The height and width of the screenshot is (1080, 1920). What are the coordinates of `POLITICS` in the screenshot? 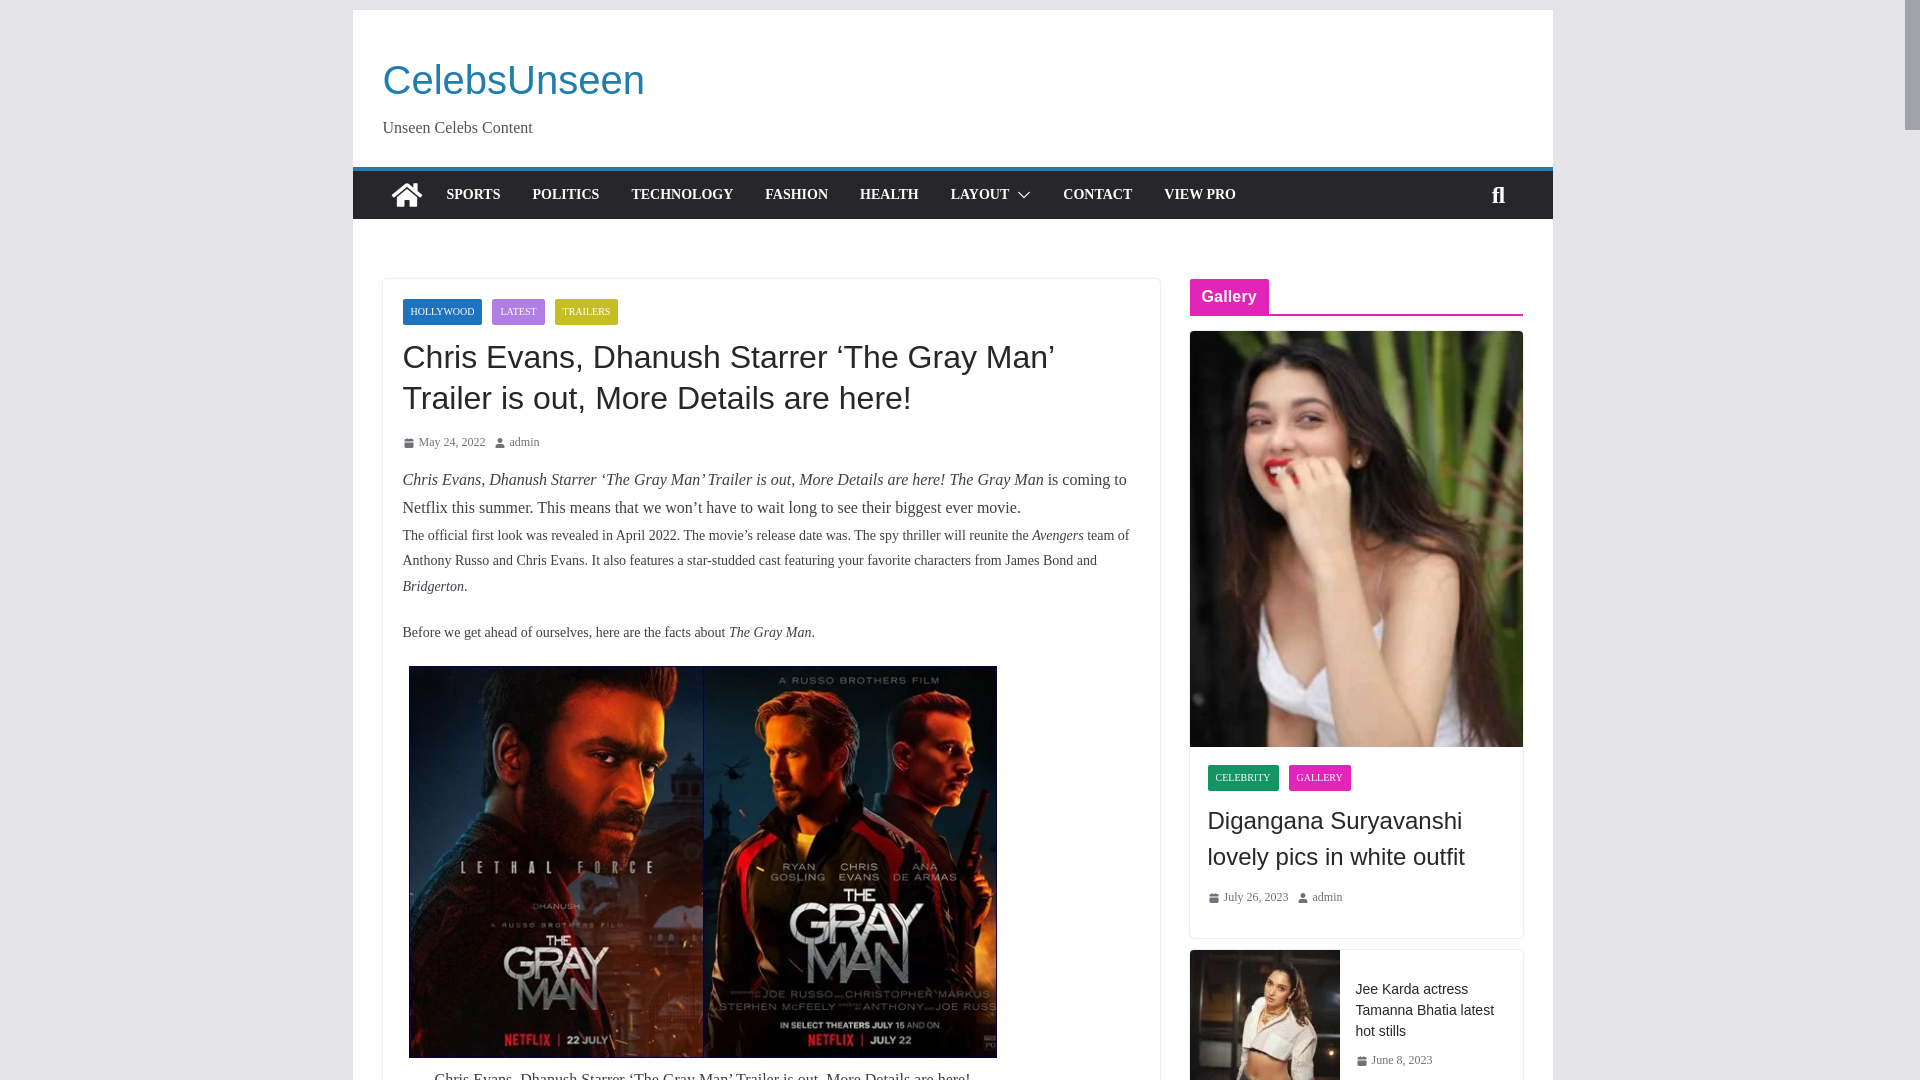 It's located at (565, 195).